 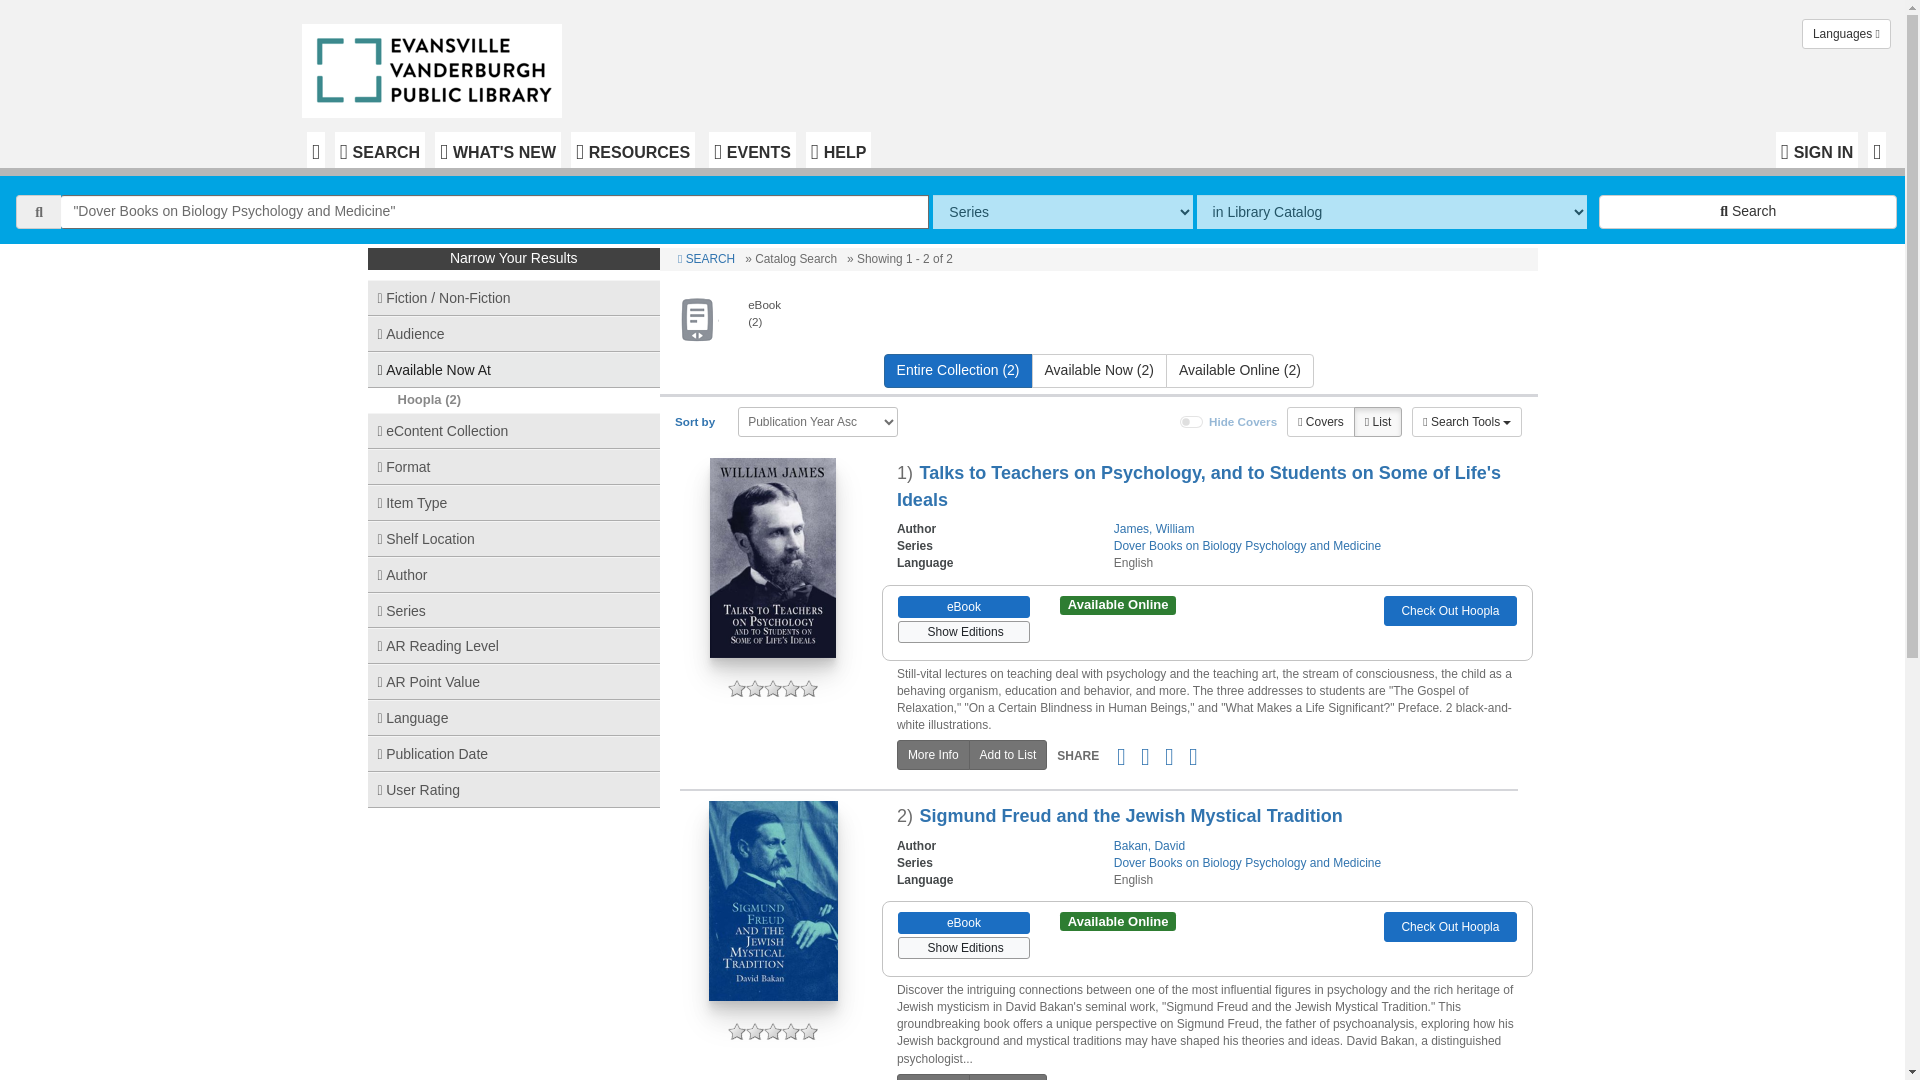 I want to click on RESOURCES, so click(x=632, y=150).